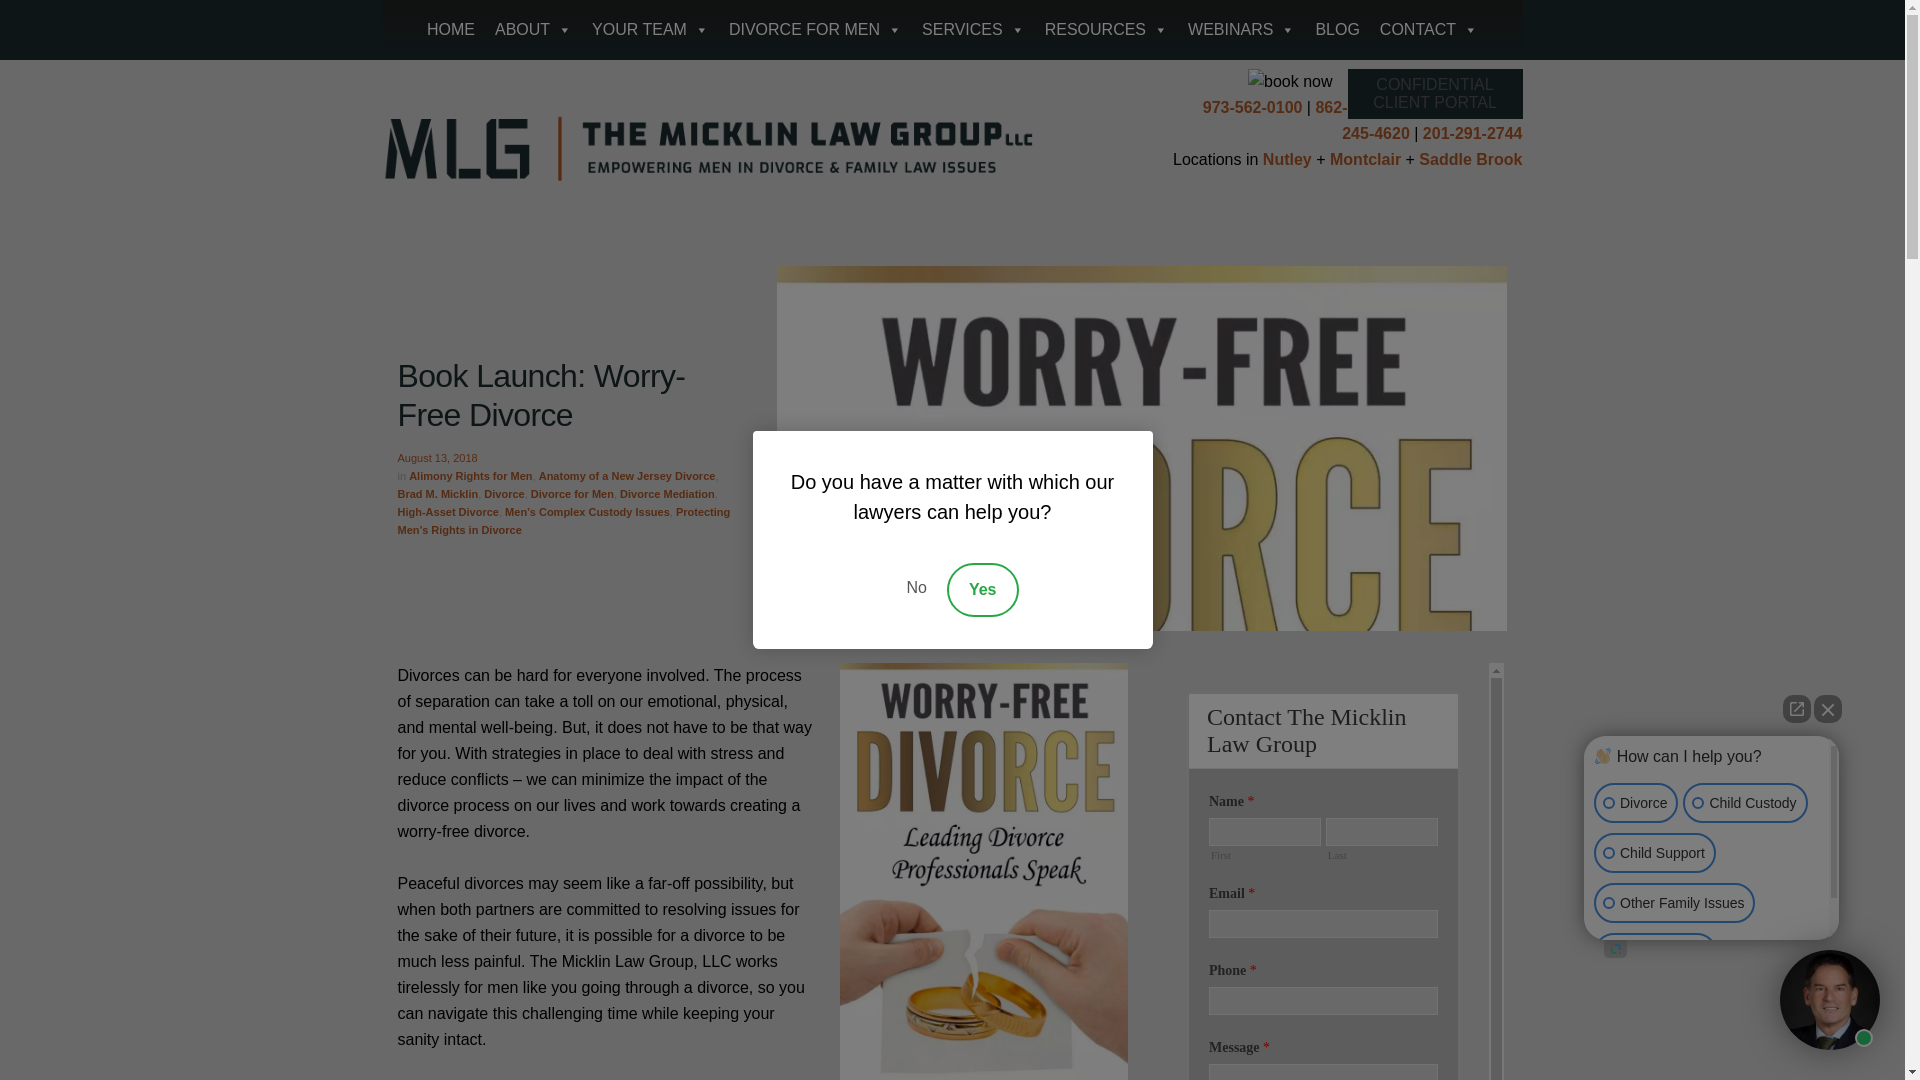  Describe the element at coordinates (1434, 94) in the screenshot. I see `Confidential Client Portal` at that location.